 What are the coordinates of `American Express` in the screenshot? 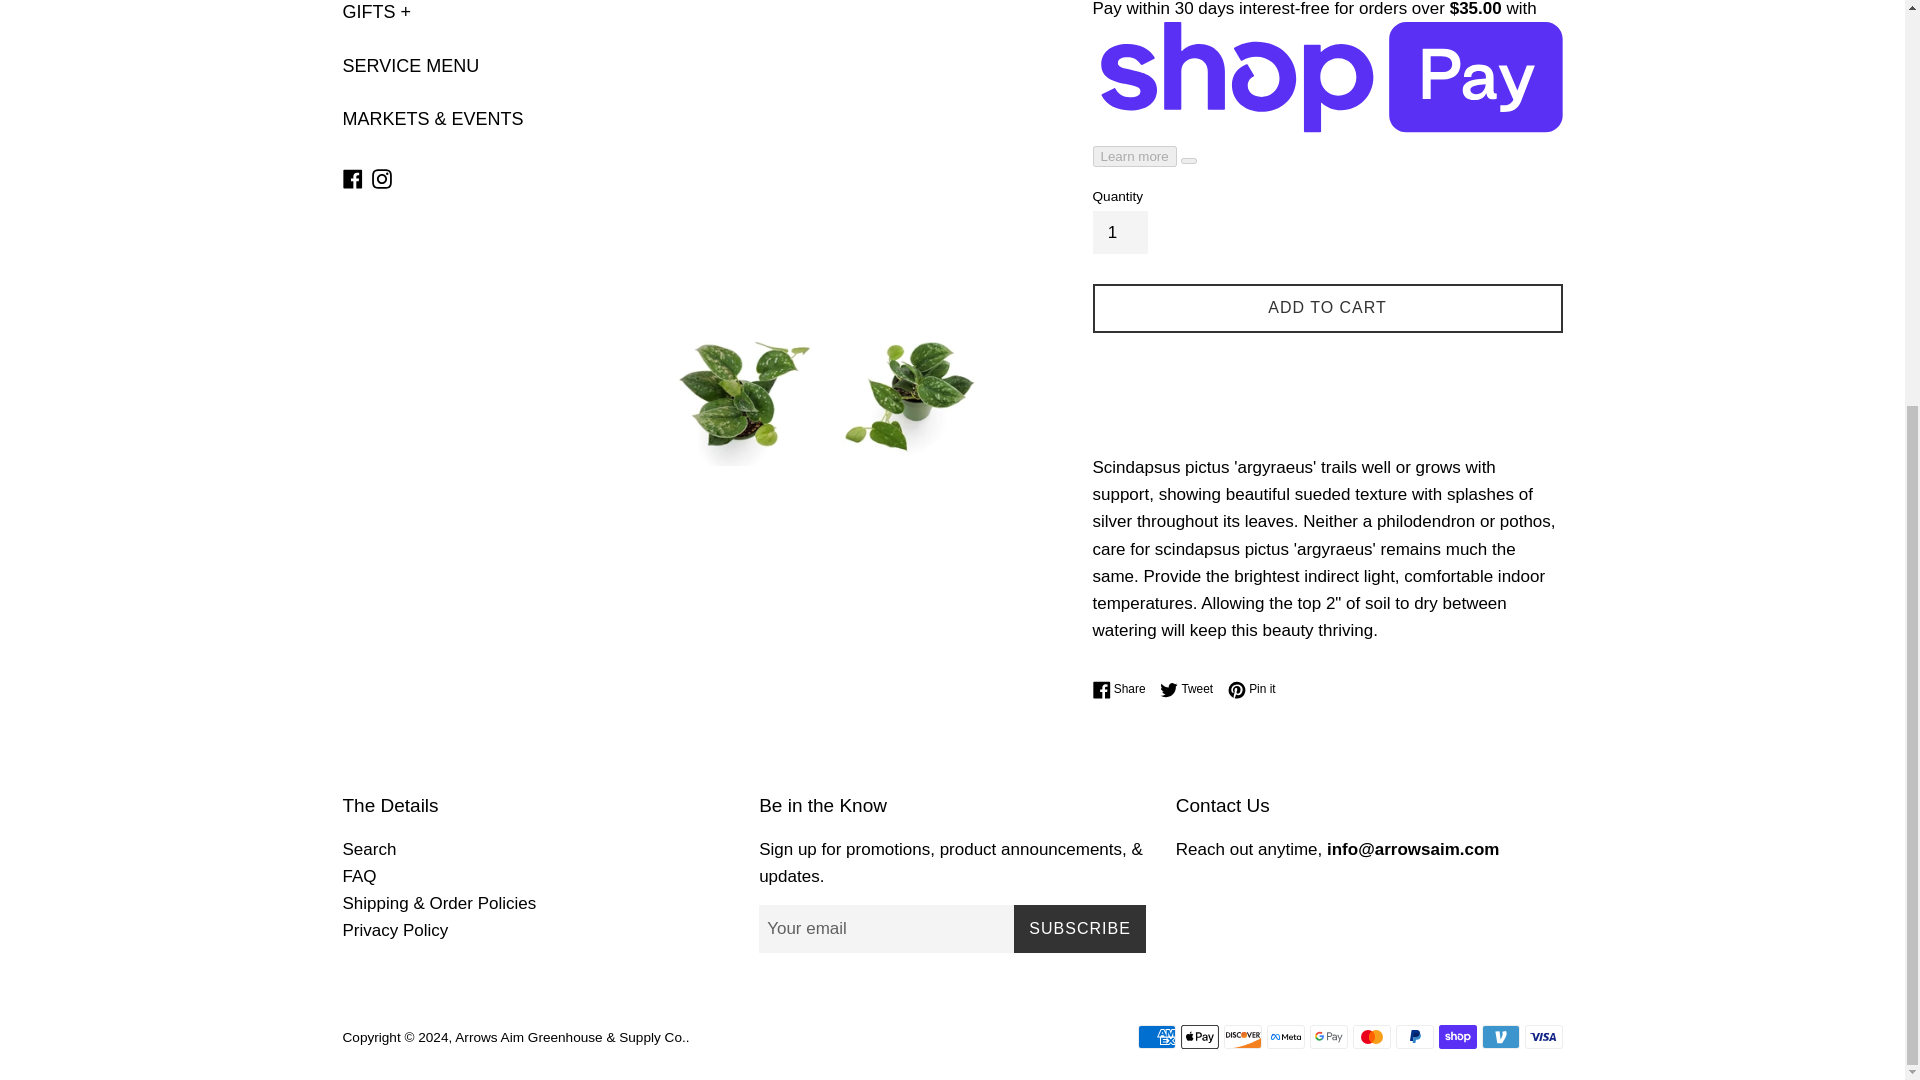 It's located at (1156, 1036).